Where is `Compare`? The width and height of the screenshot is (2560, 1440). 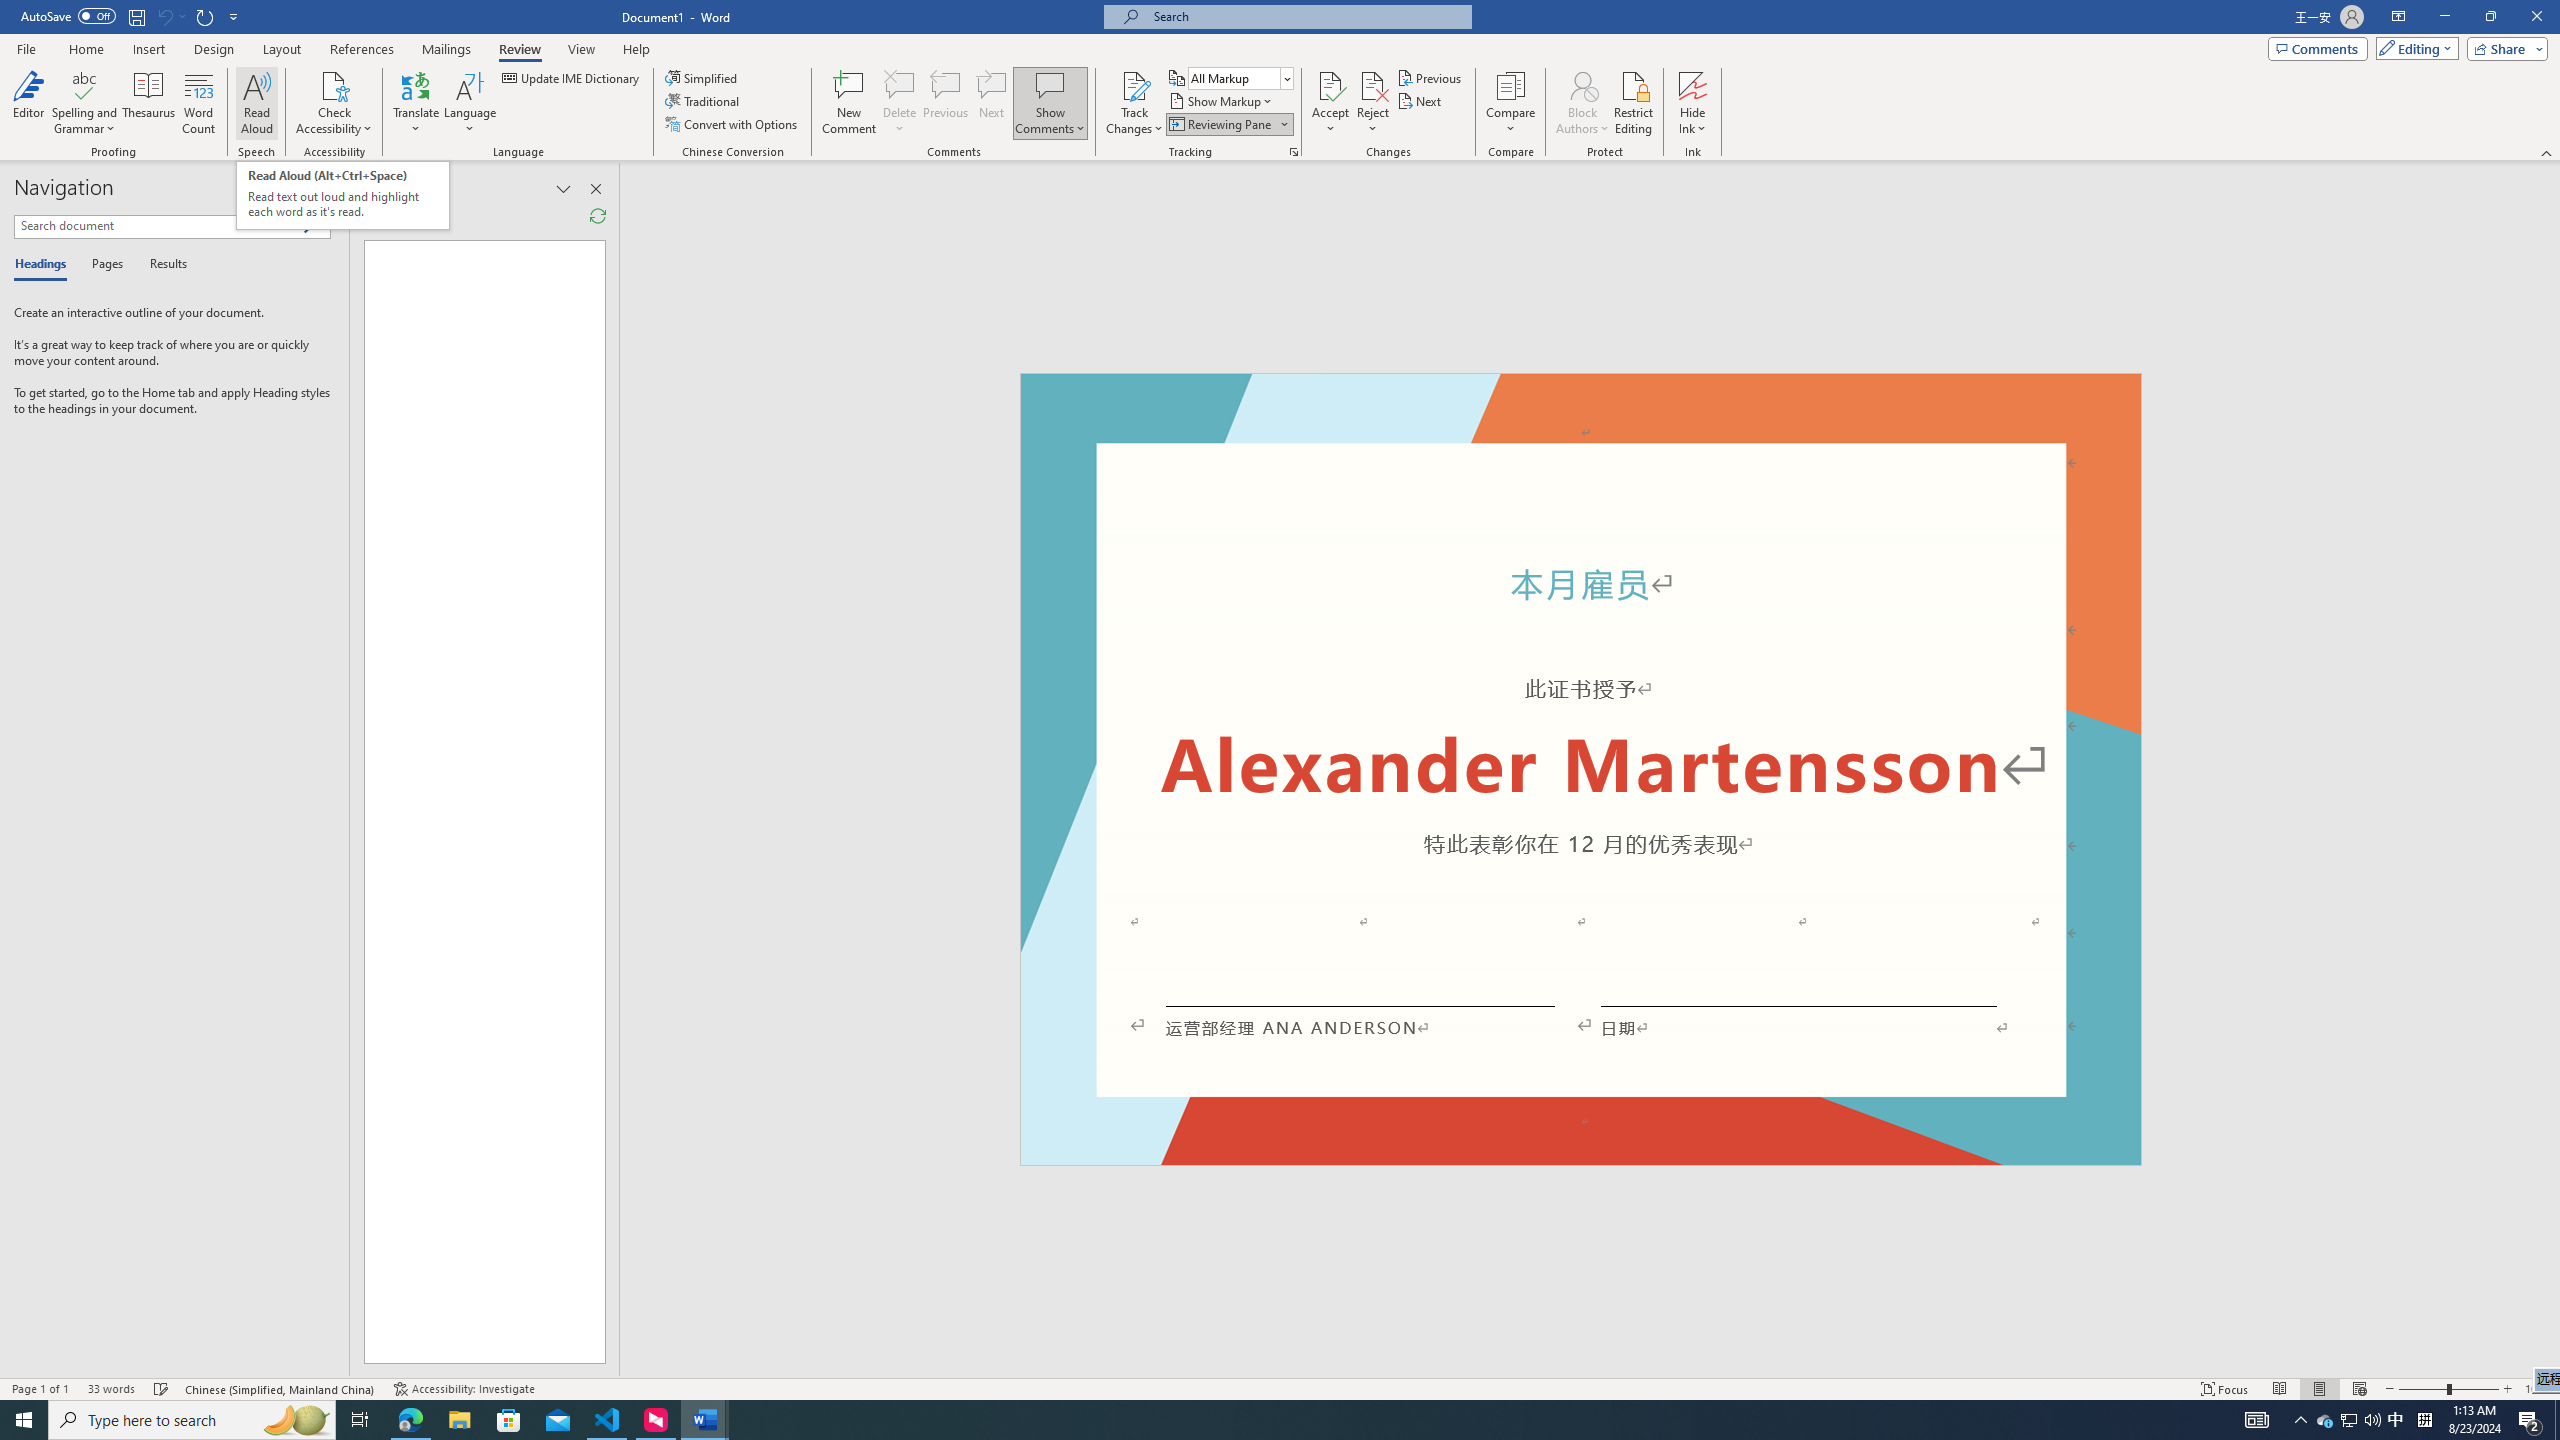
Compare is located at coordinates (1511, 103).